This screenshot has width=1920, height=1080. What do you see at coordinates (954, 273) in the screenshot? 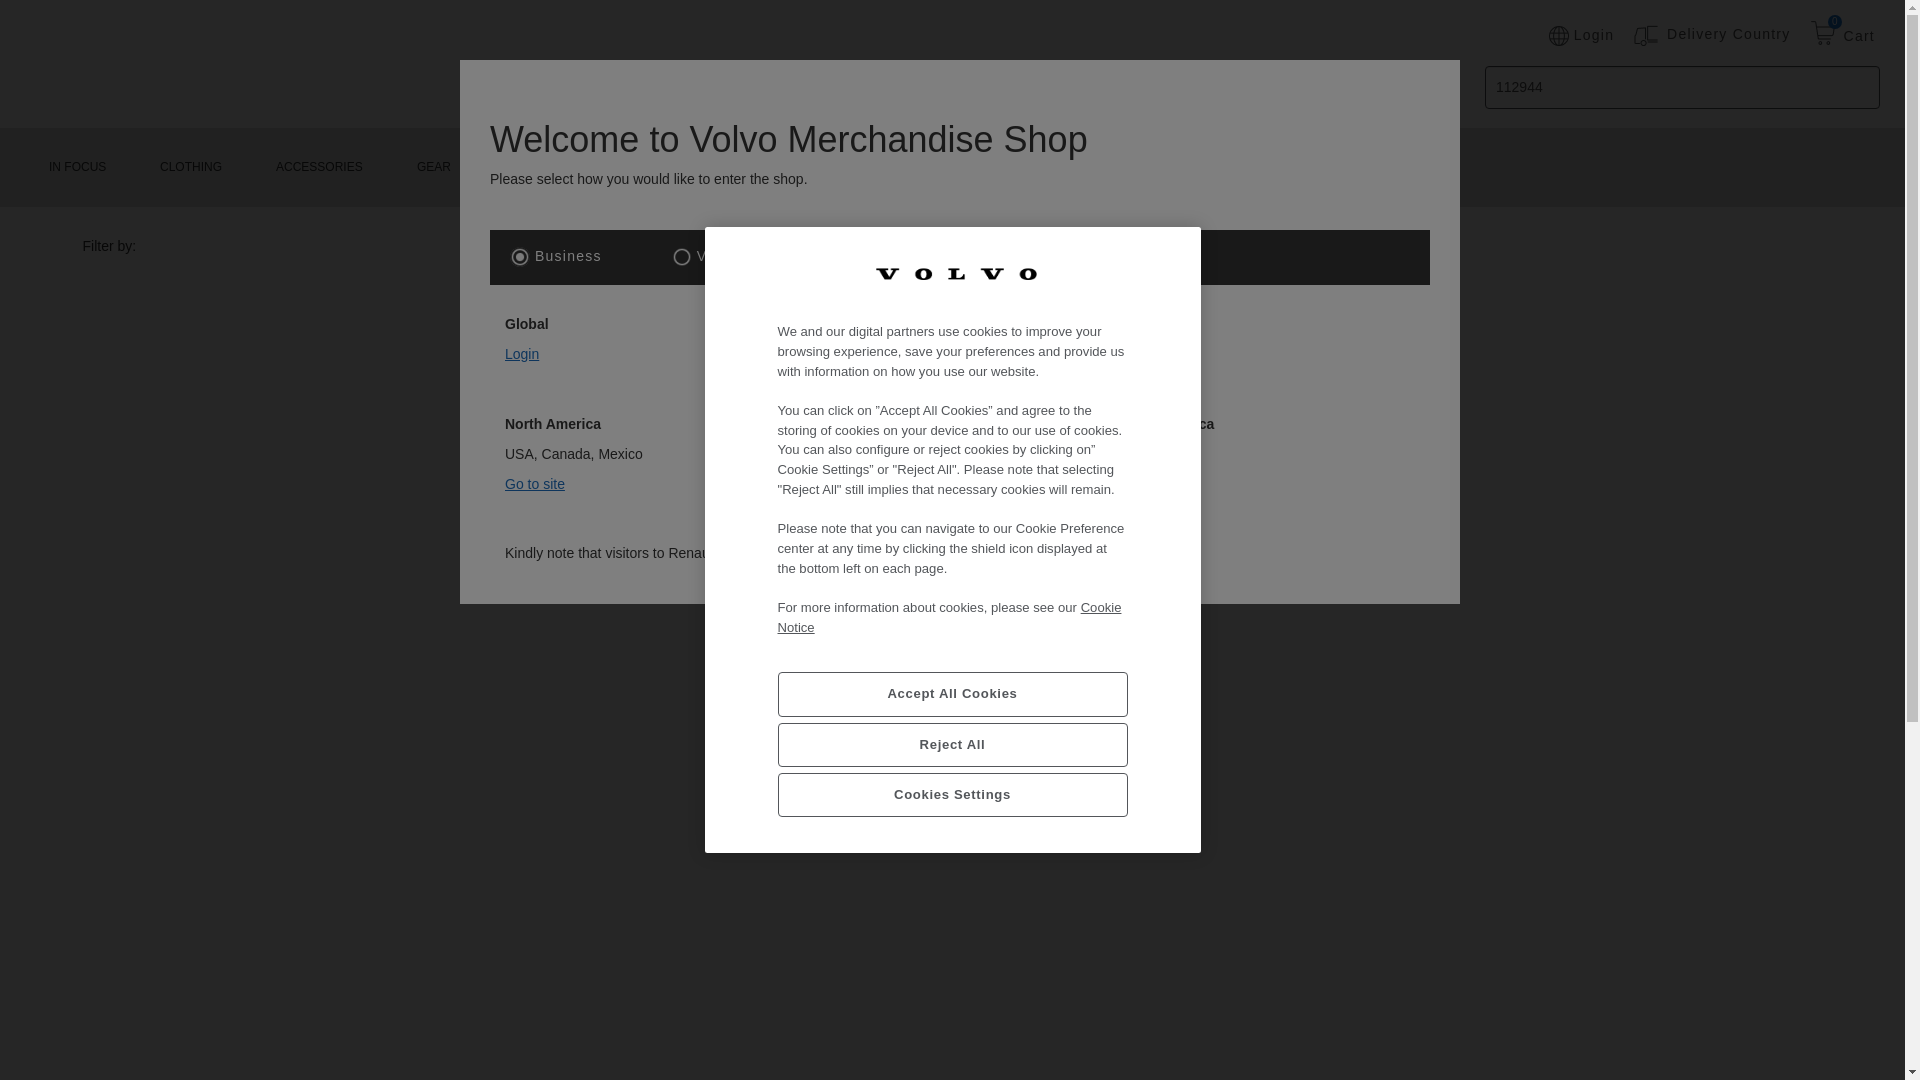
I see `Company Logo` at bounding box center [954, 273].